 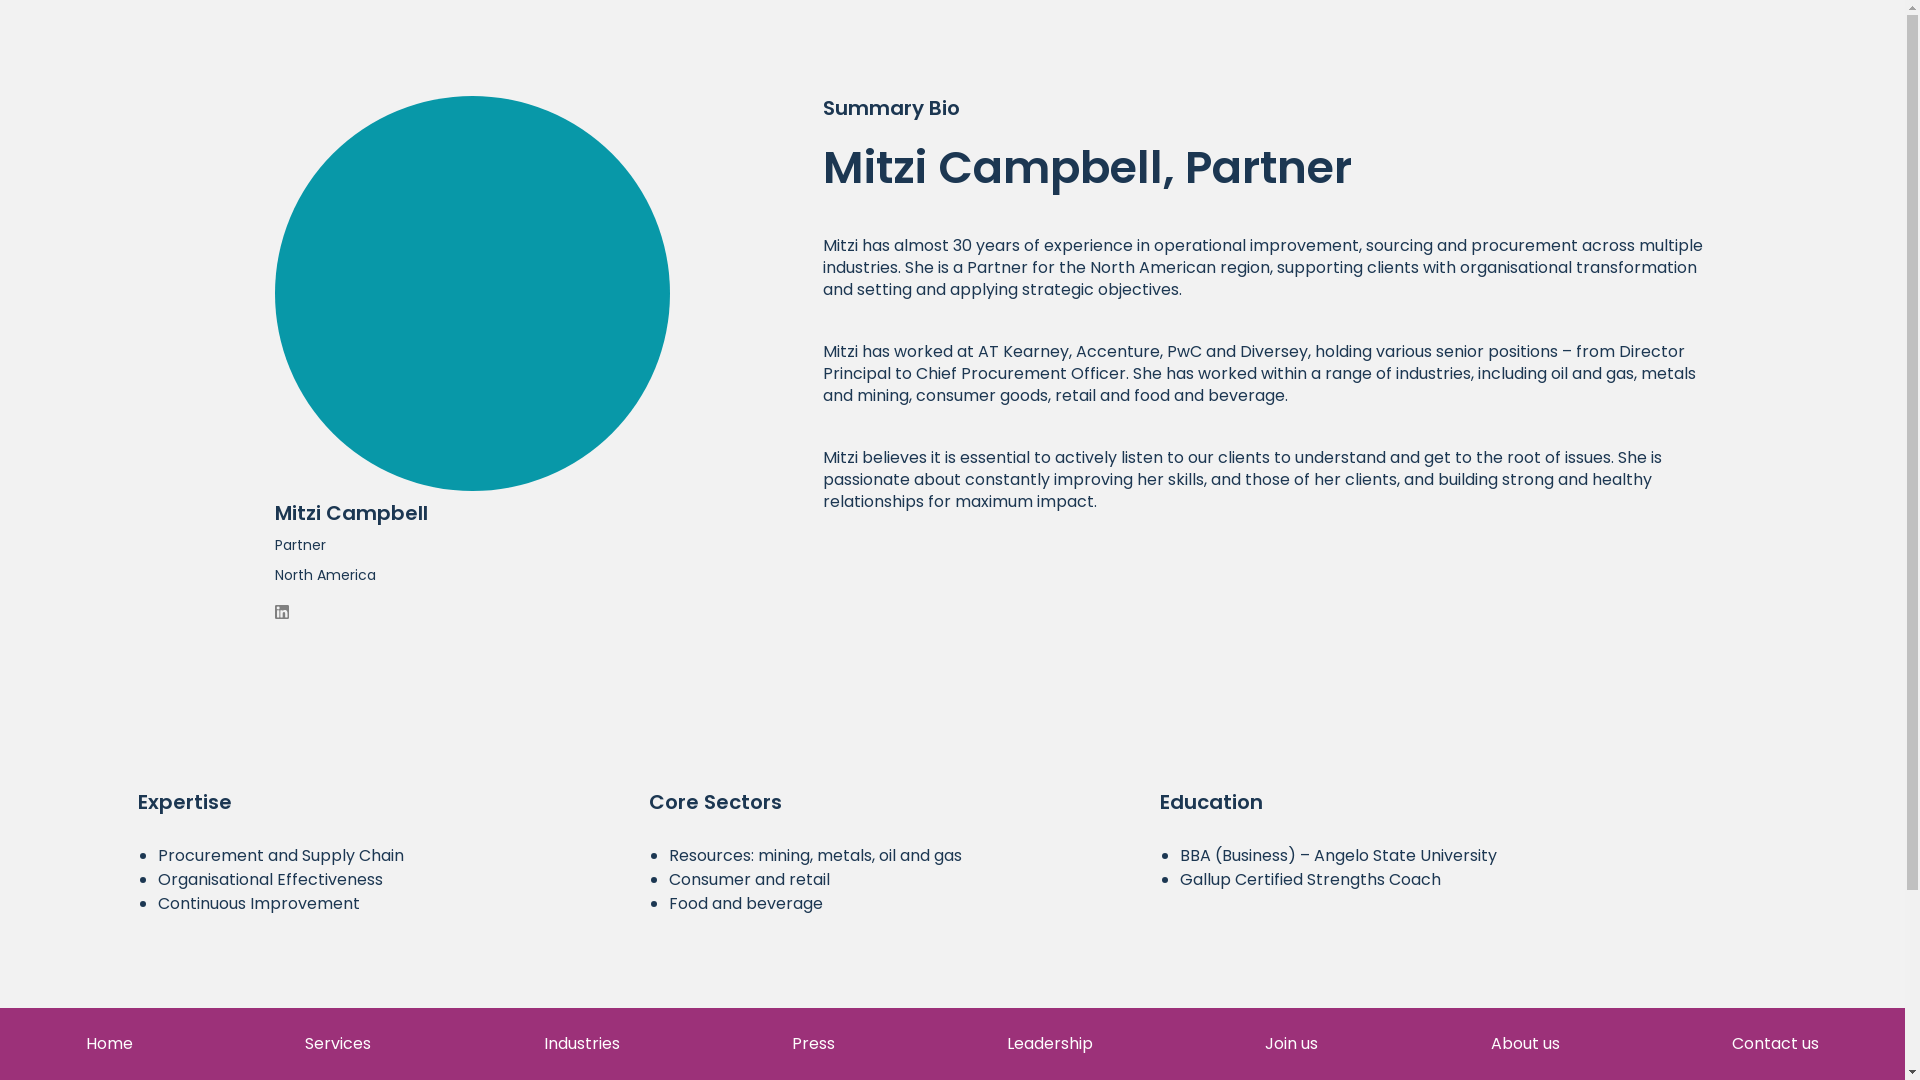 What do you see at coordinates (1049, 1044) in the screenshot?
I see `Leadership` at bounding box center [1049, 1044].